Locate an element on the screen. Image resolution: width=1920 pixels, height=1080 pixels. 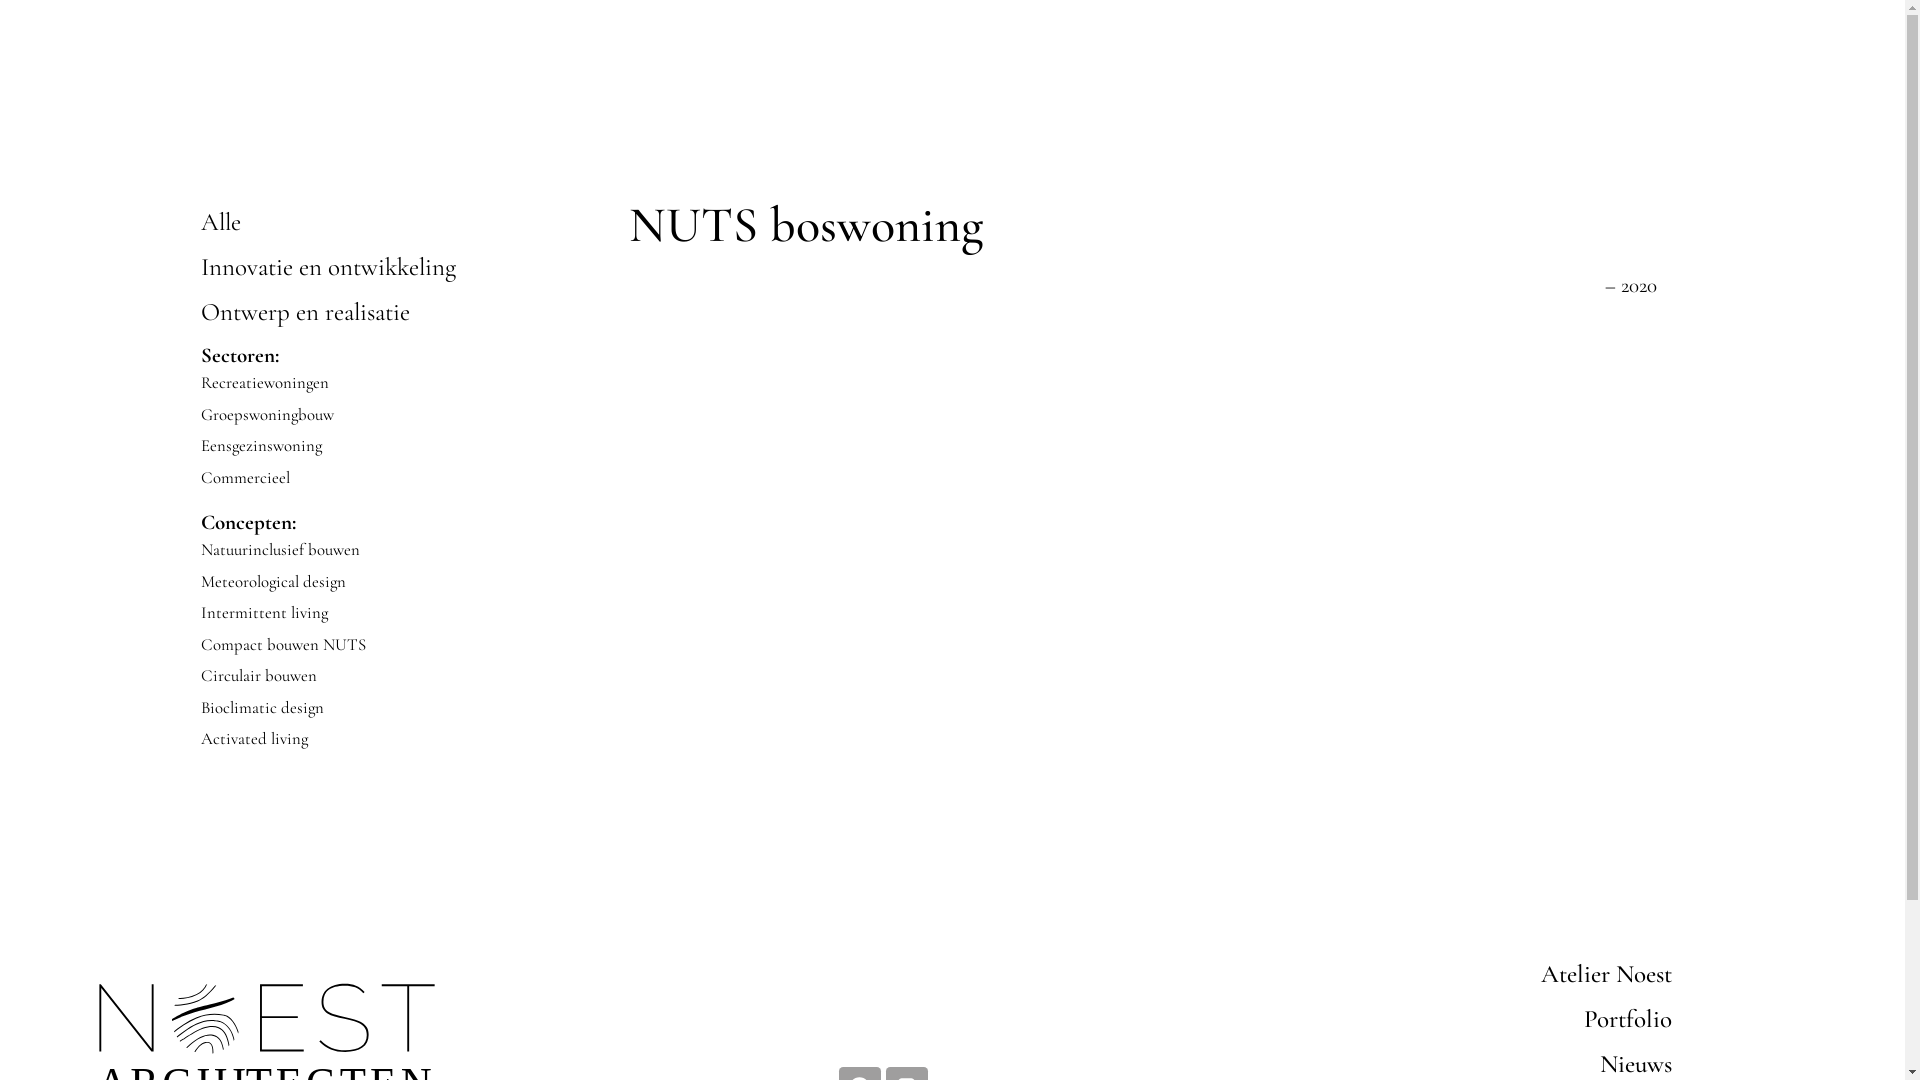
Innovatie en ontwikkeling is located at coordinates (328, 267).